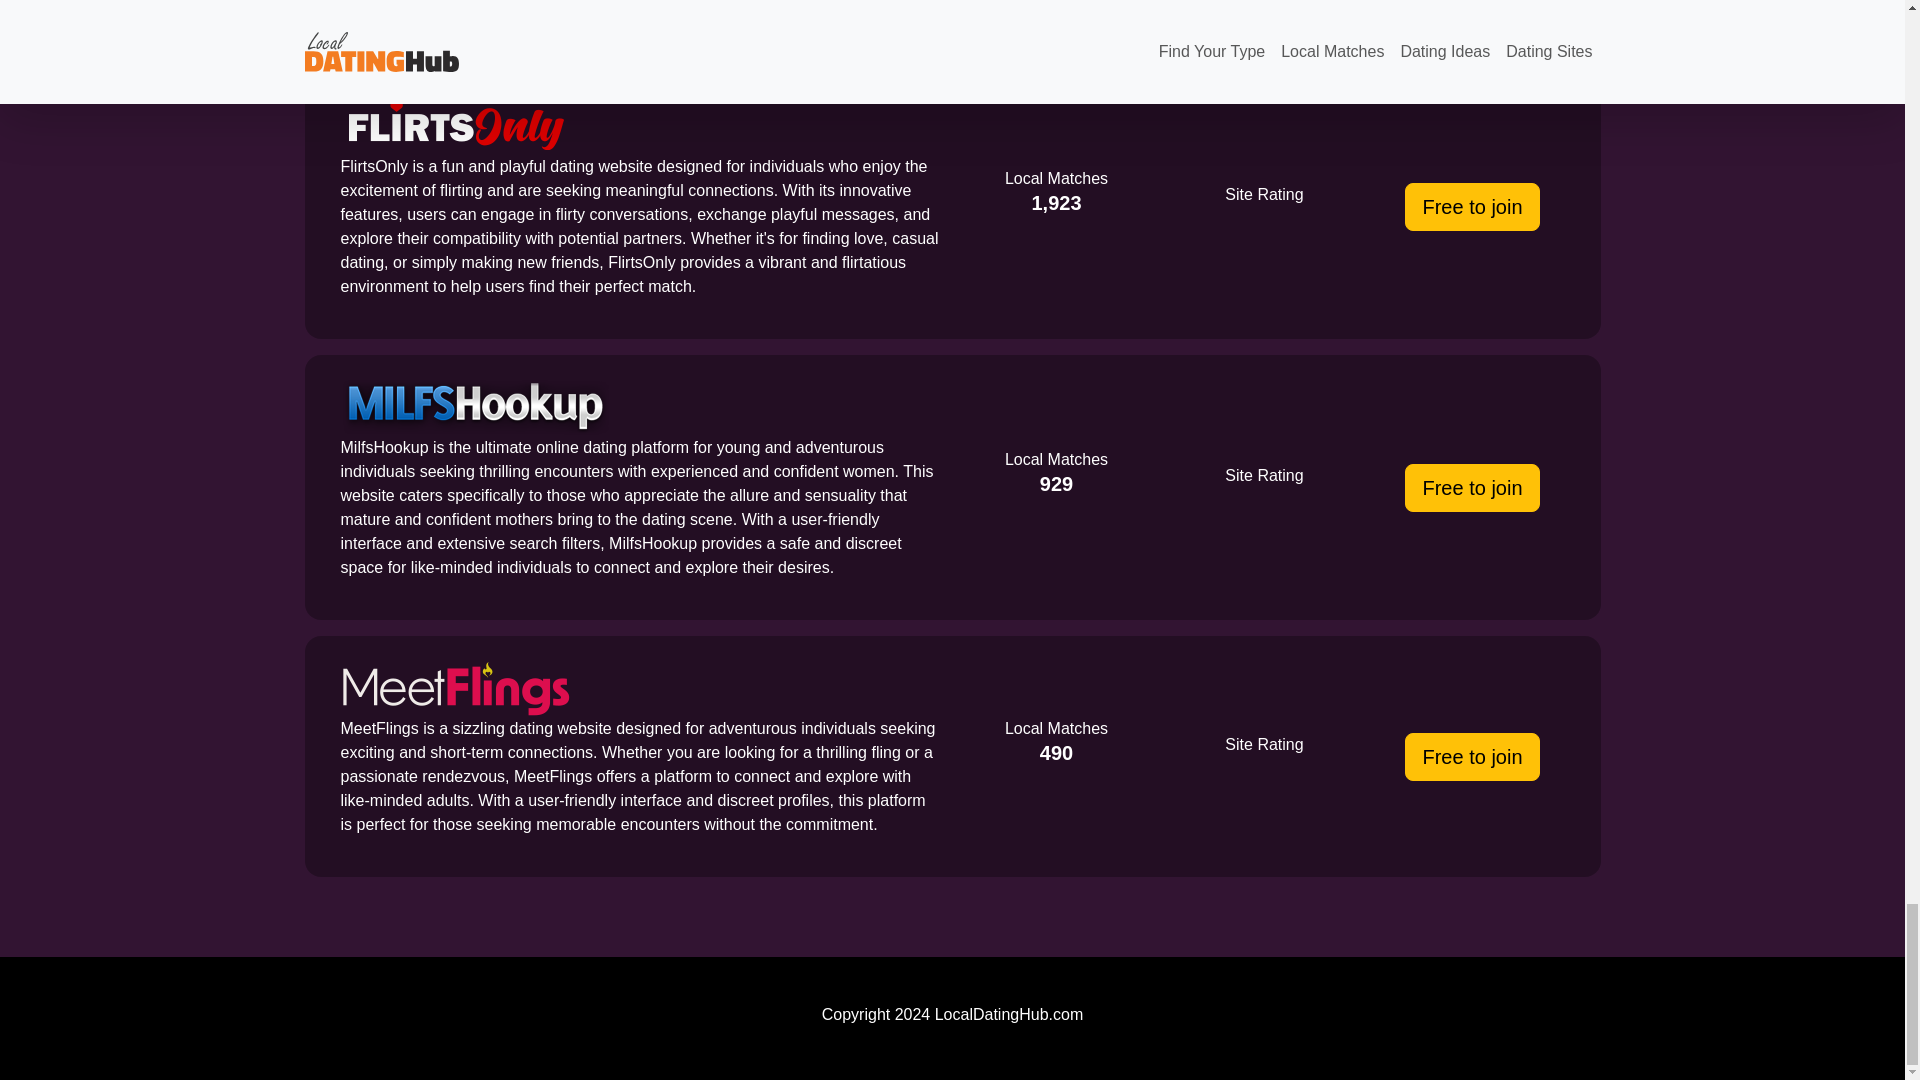 The width and height of the screenshot is (1920, 1080). Describe the element at coordinates (1263, 745) in the screenshot. I see `3.5` at that location.